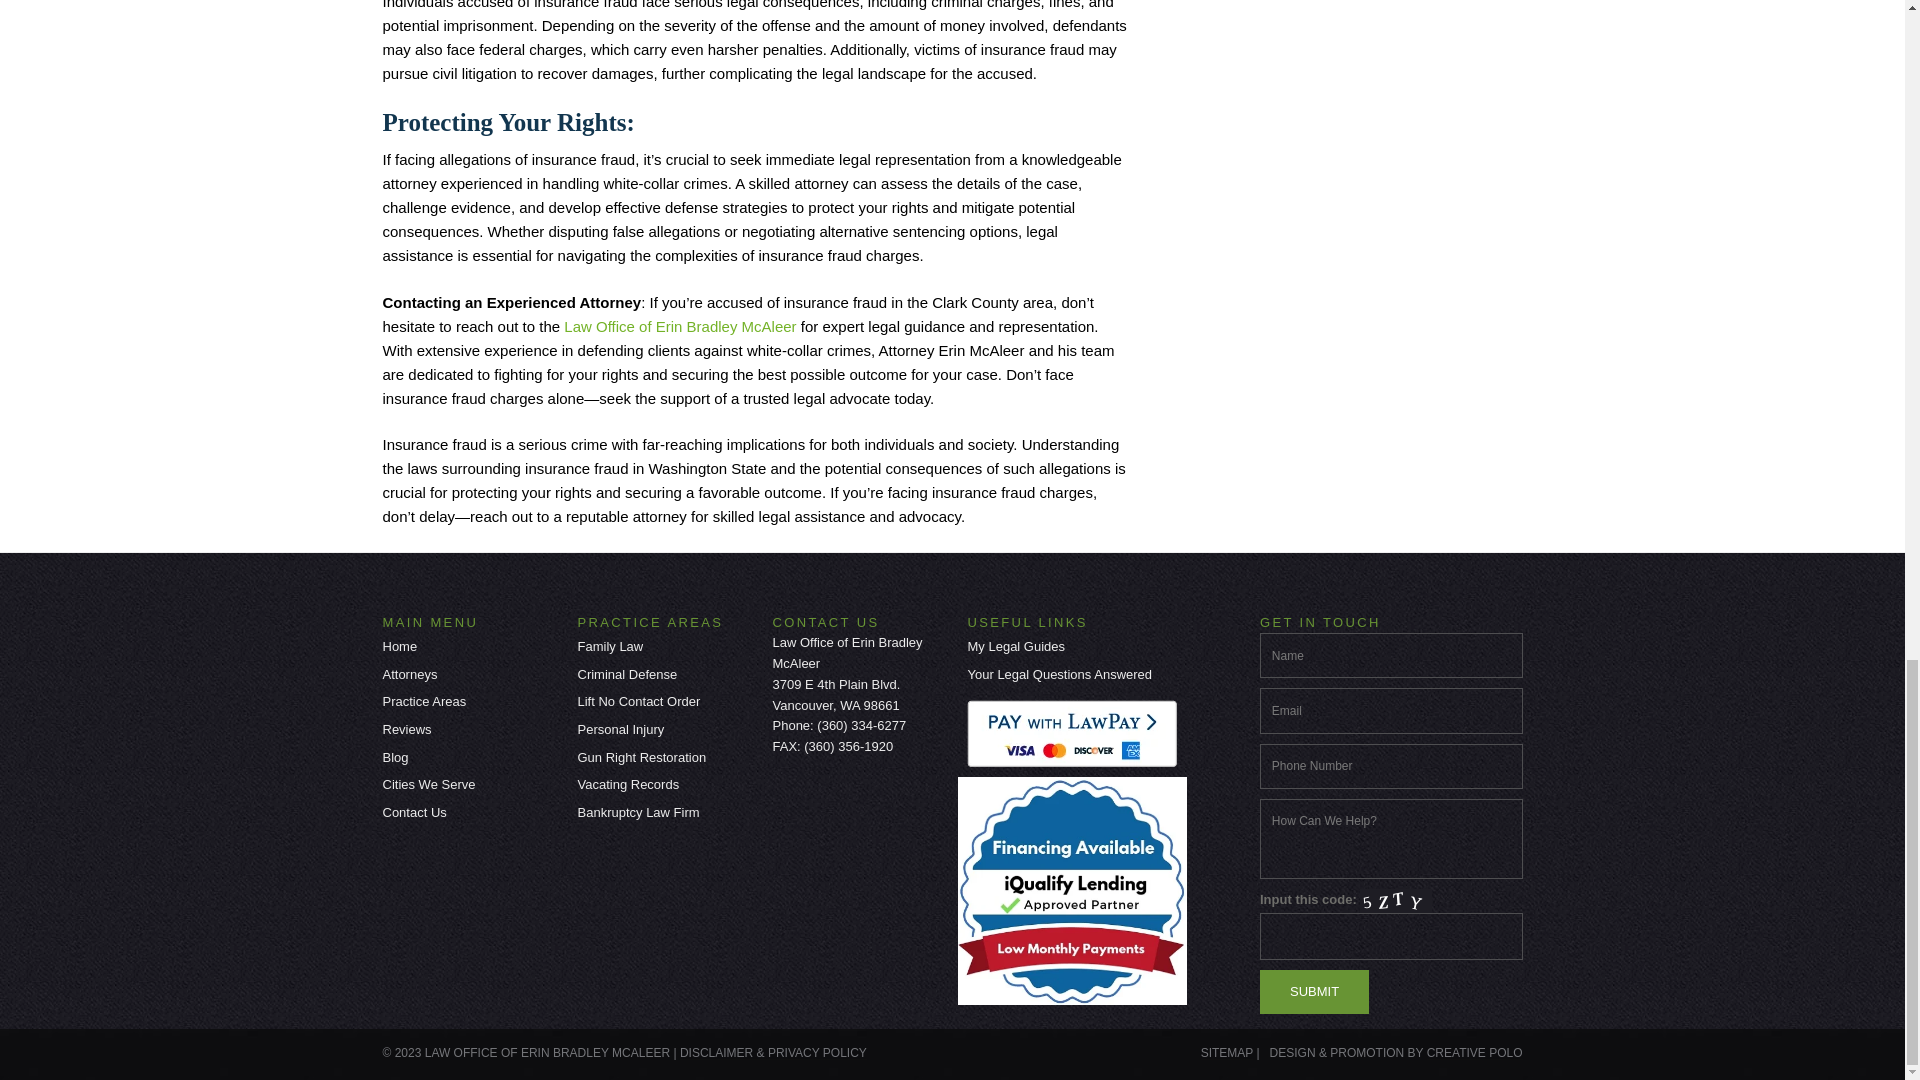  I want to click on LawPay Badge, so click(1072, 734).